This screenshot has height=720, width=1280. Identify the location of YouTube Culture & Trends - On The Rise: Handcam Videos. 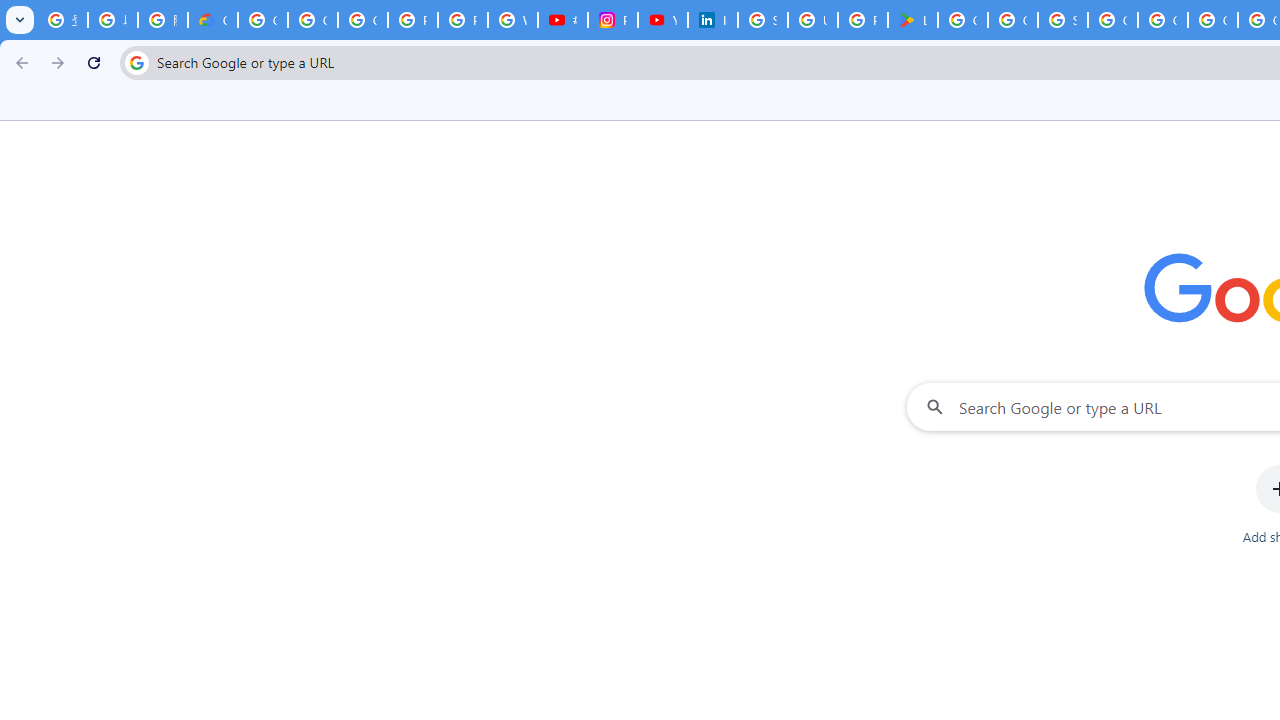
(662, 20).